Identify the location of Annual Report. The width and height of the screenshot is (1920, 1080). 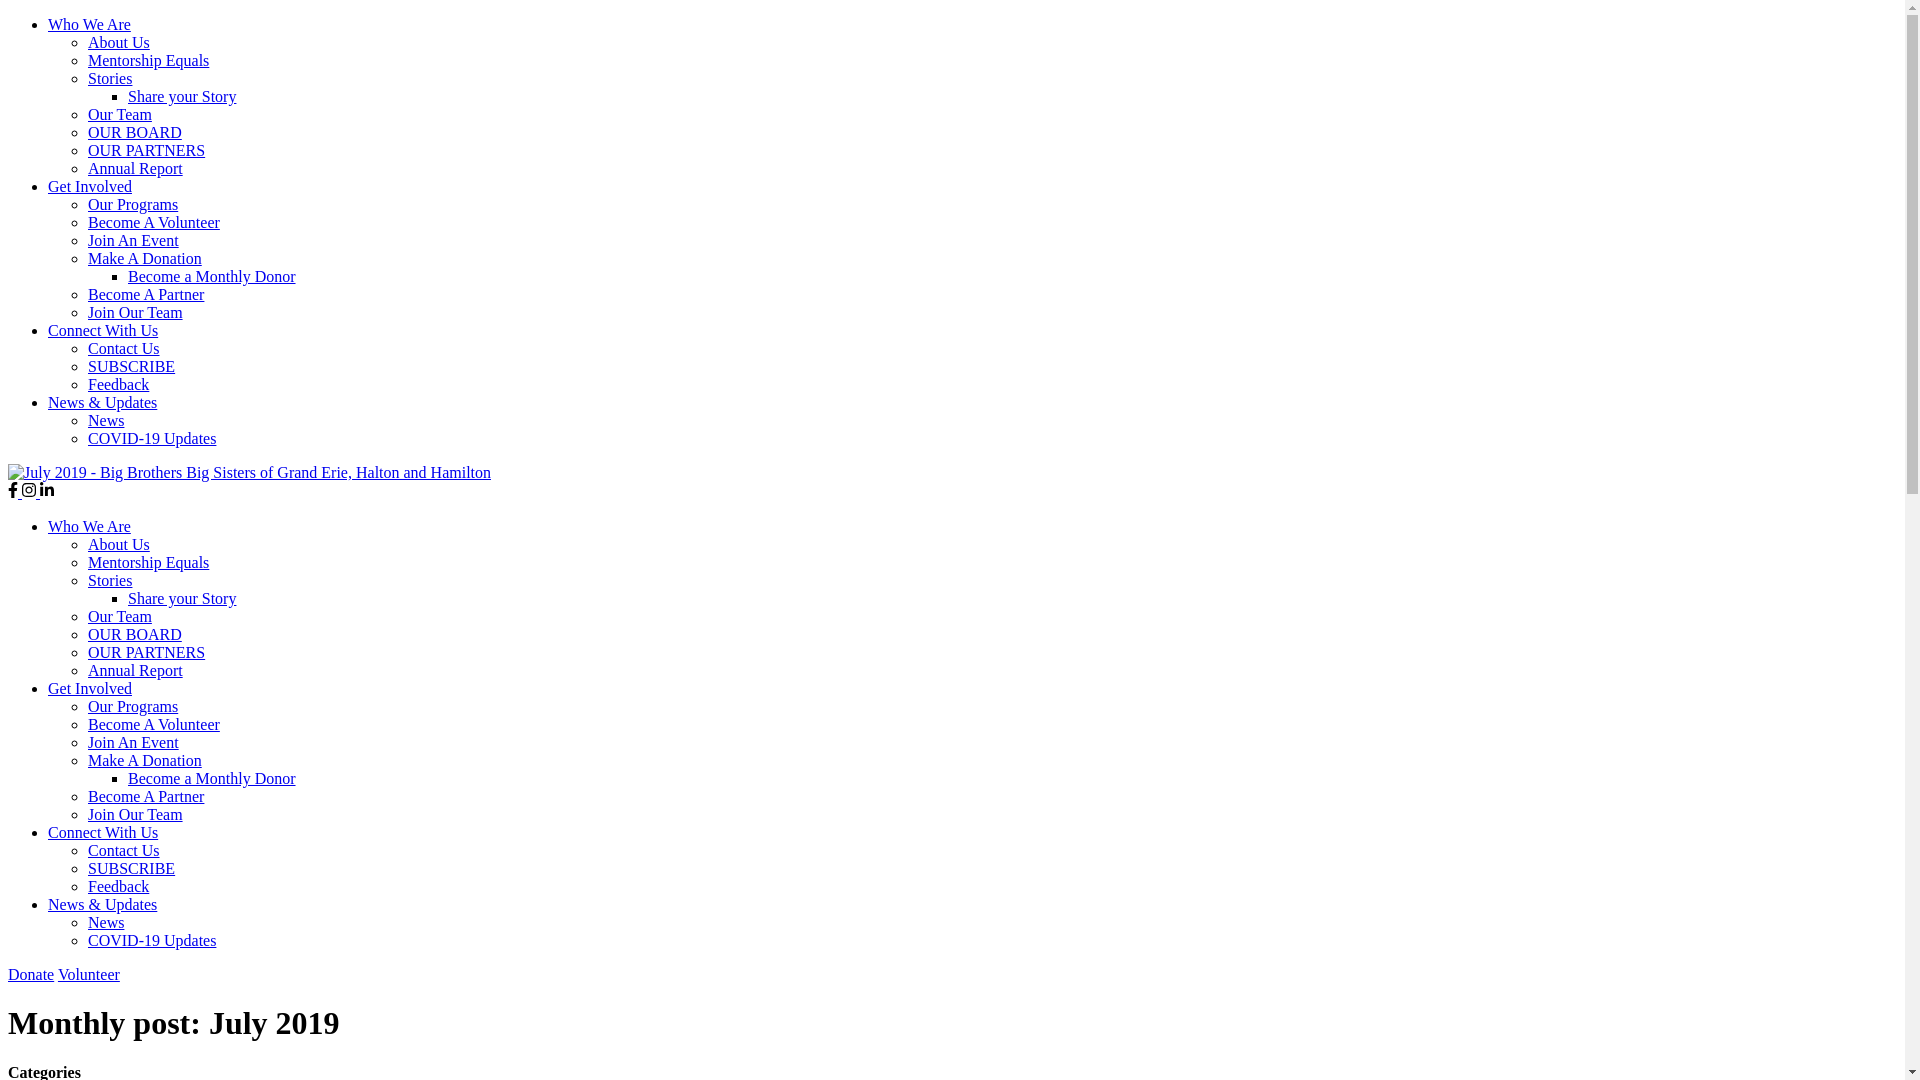
(136, 168).